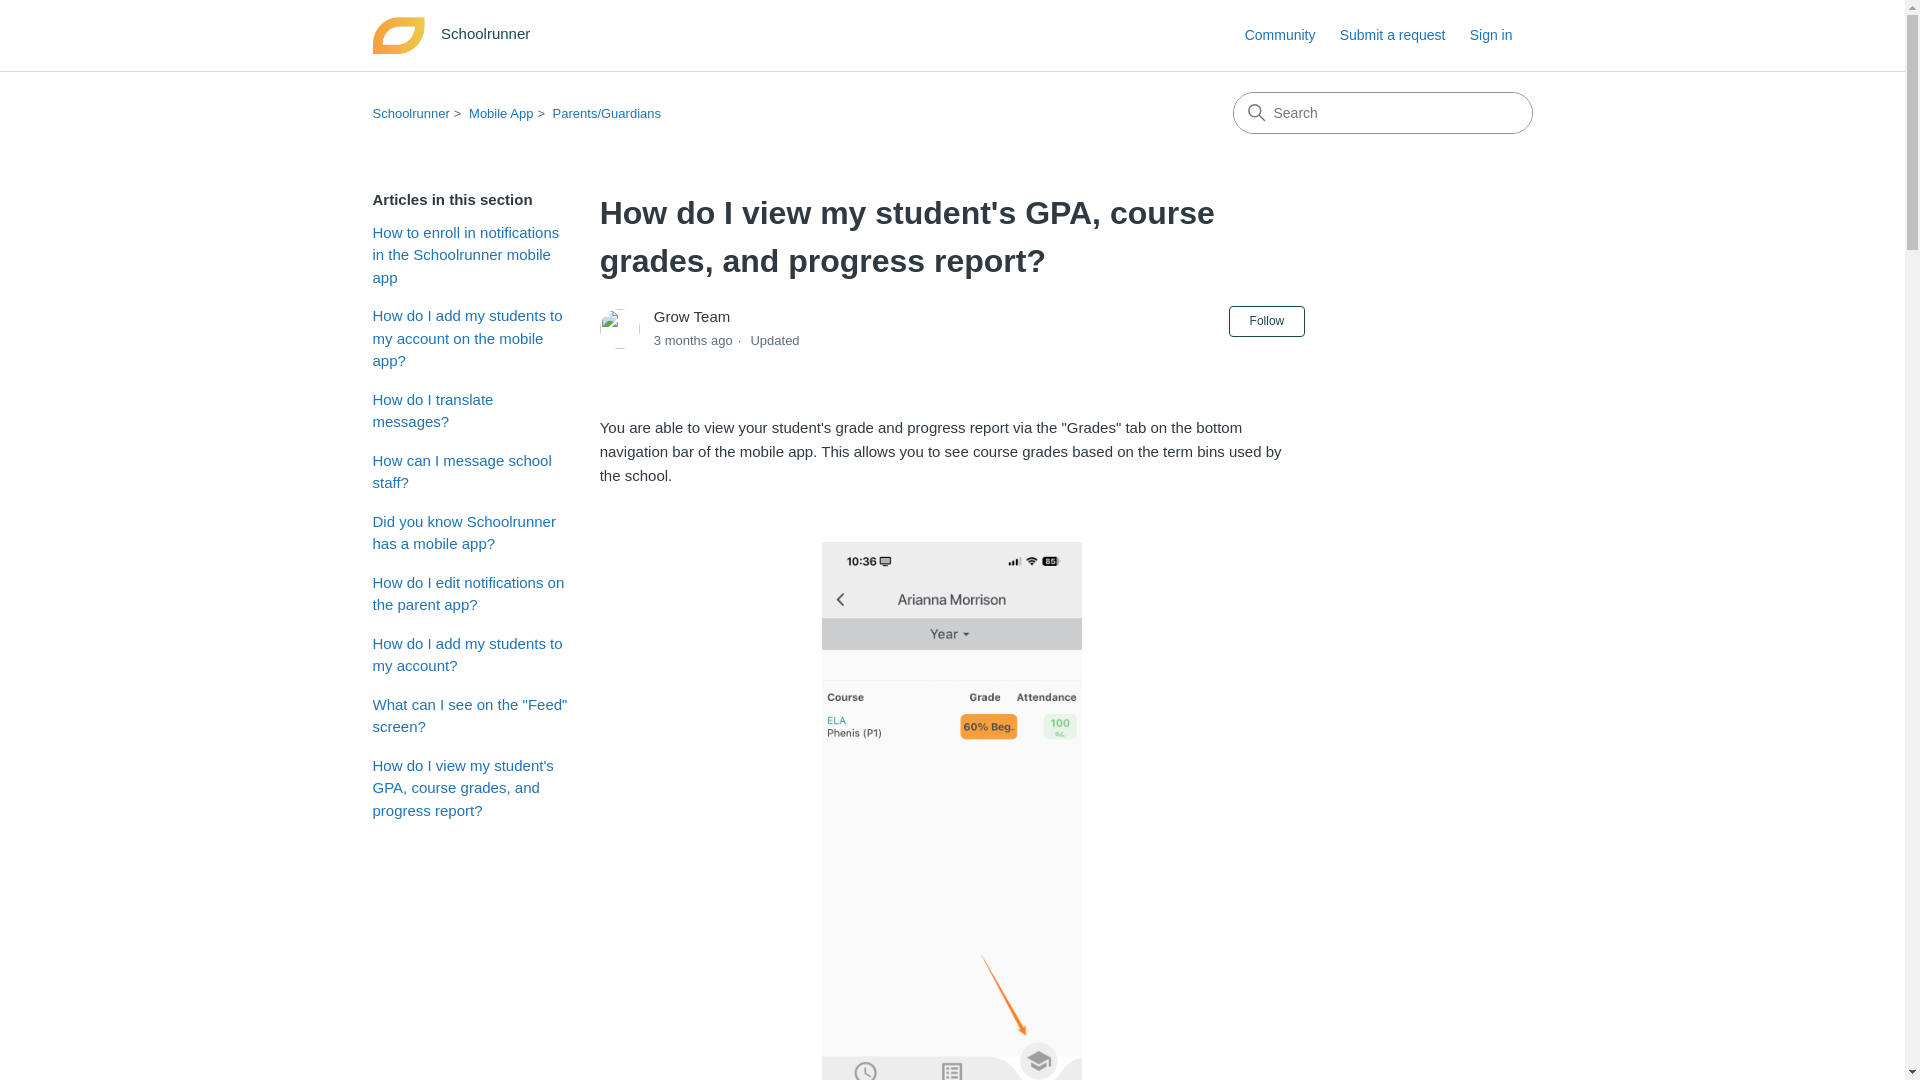 The image size is (1920, 1080). I want to click on Schoolrunner, so click(410, 112).